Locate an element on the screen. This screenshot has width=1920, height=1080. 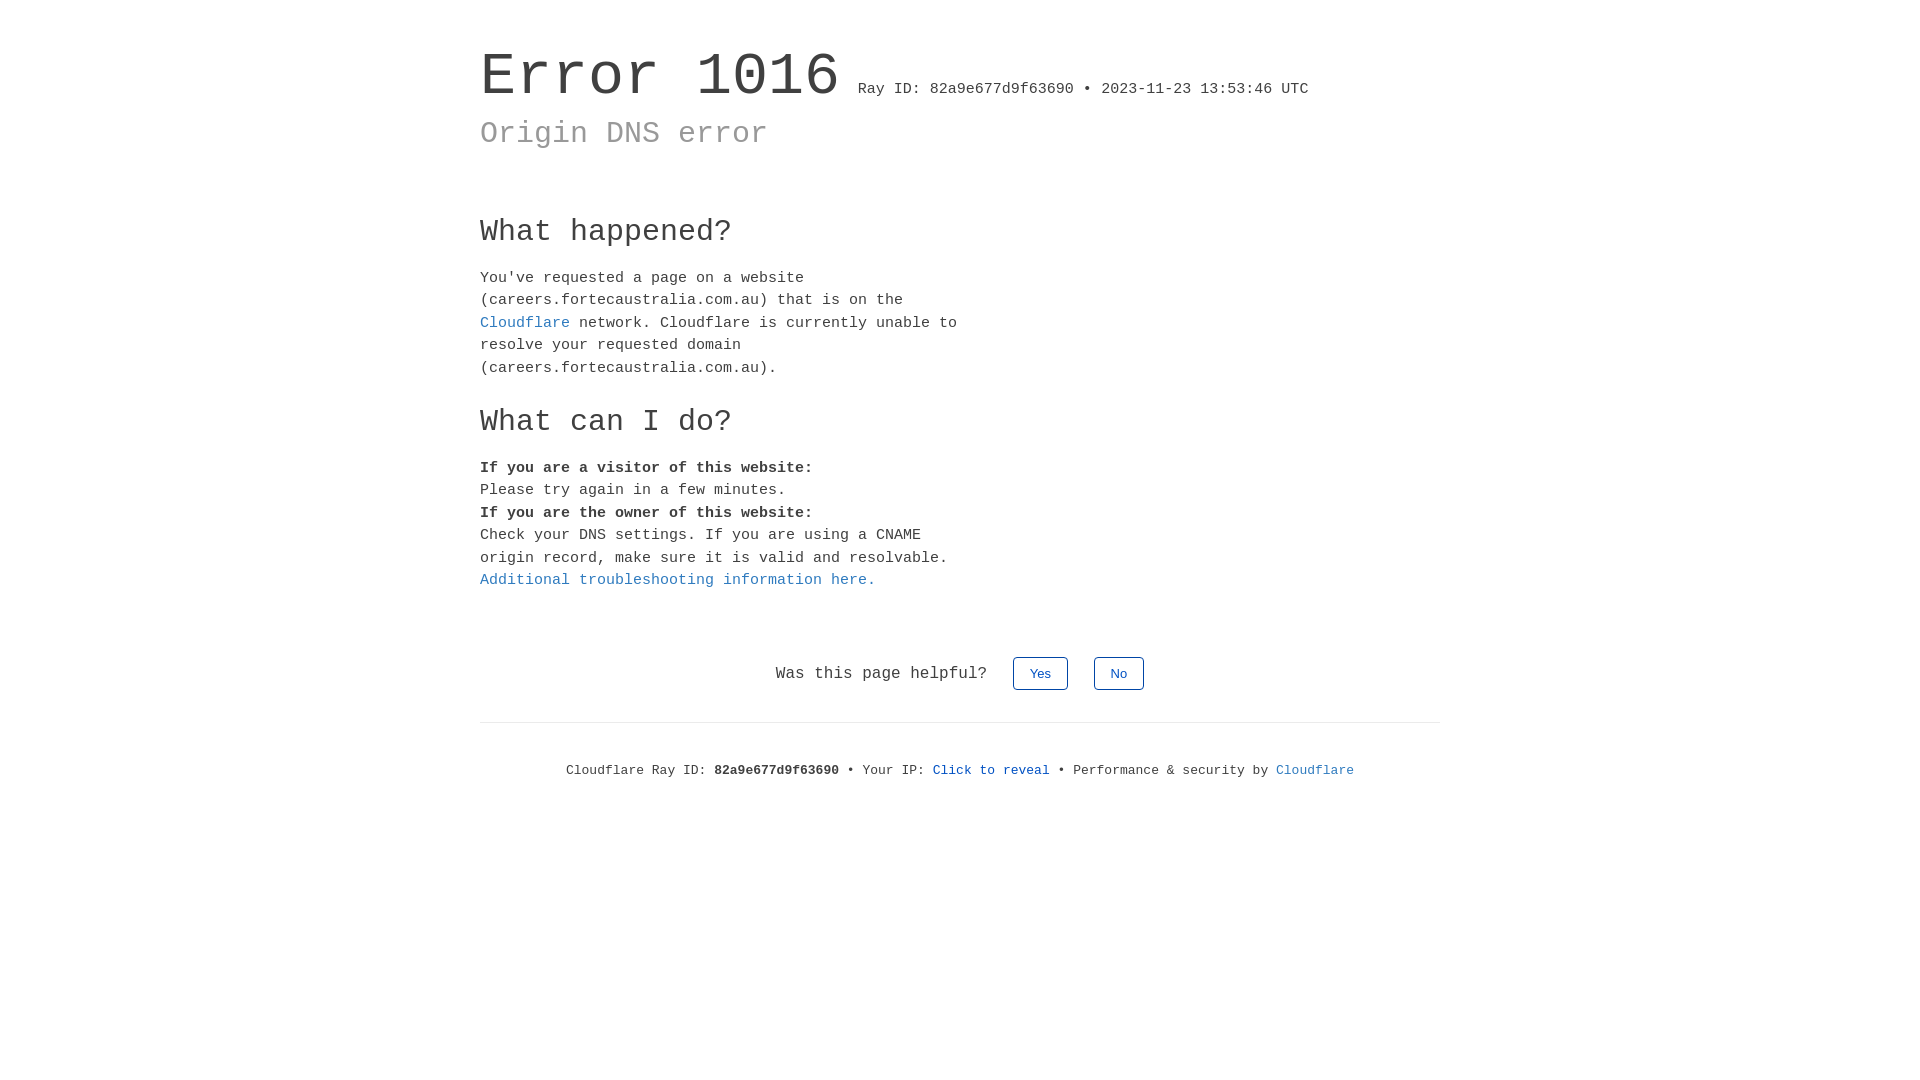
Additional troubleshooting information here. is located at coordinates (678, 580).